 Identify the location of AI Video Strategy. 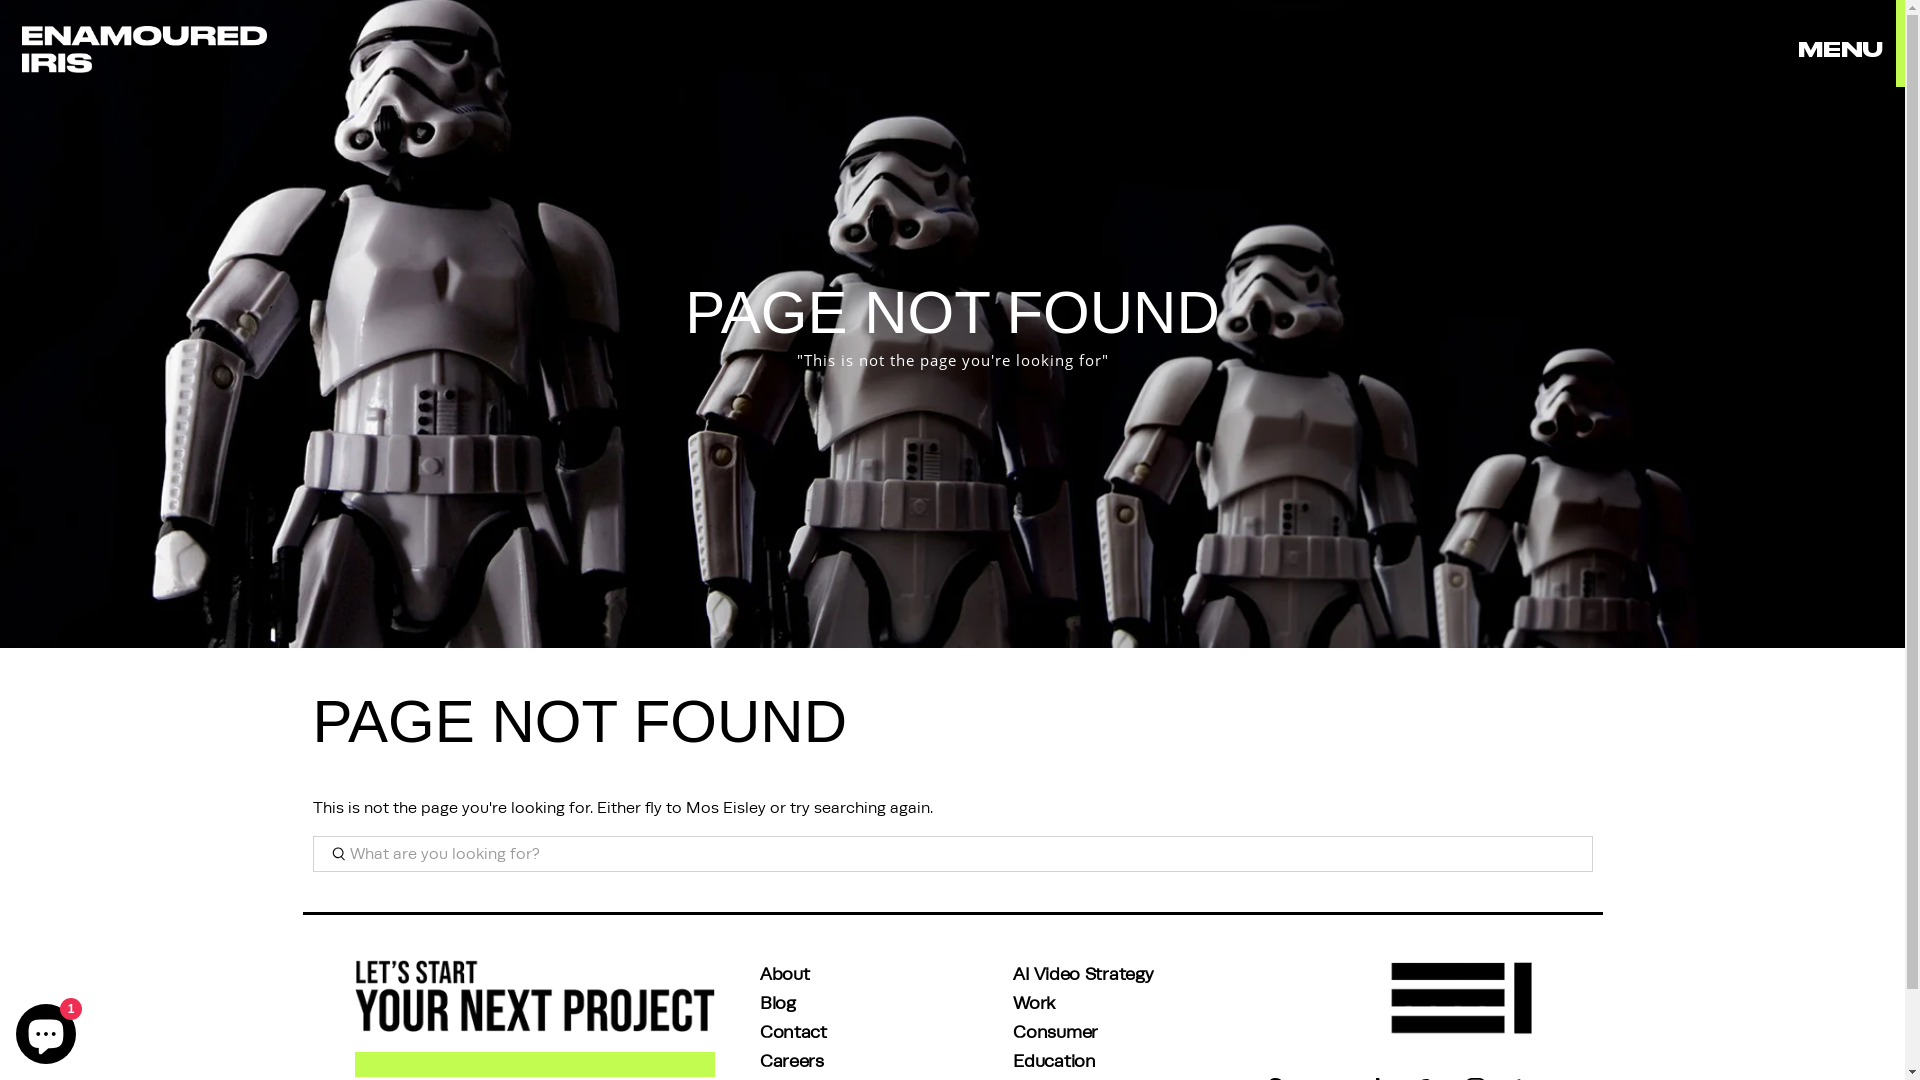
(1083, 974).